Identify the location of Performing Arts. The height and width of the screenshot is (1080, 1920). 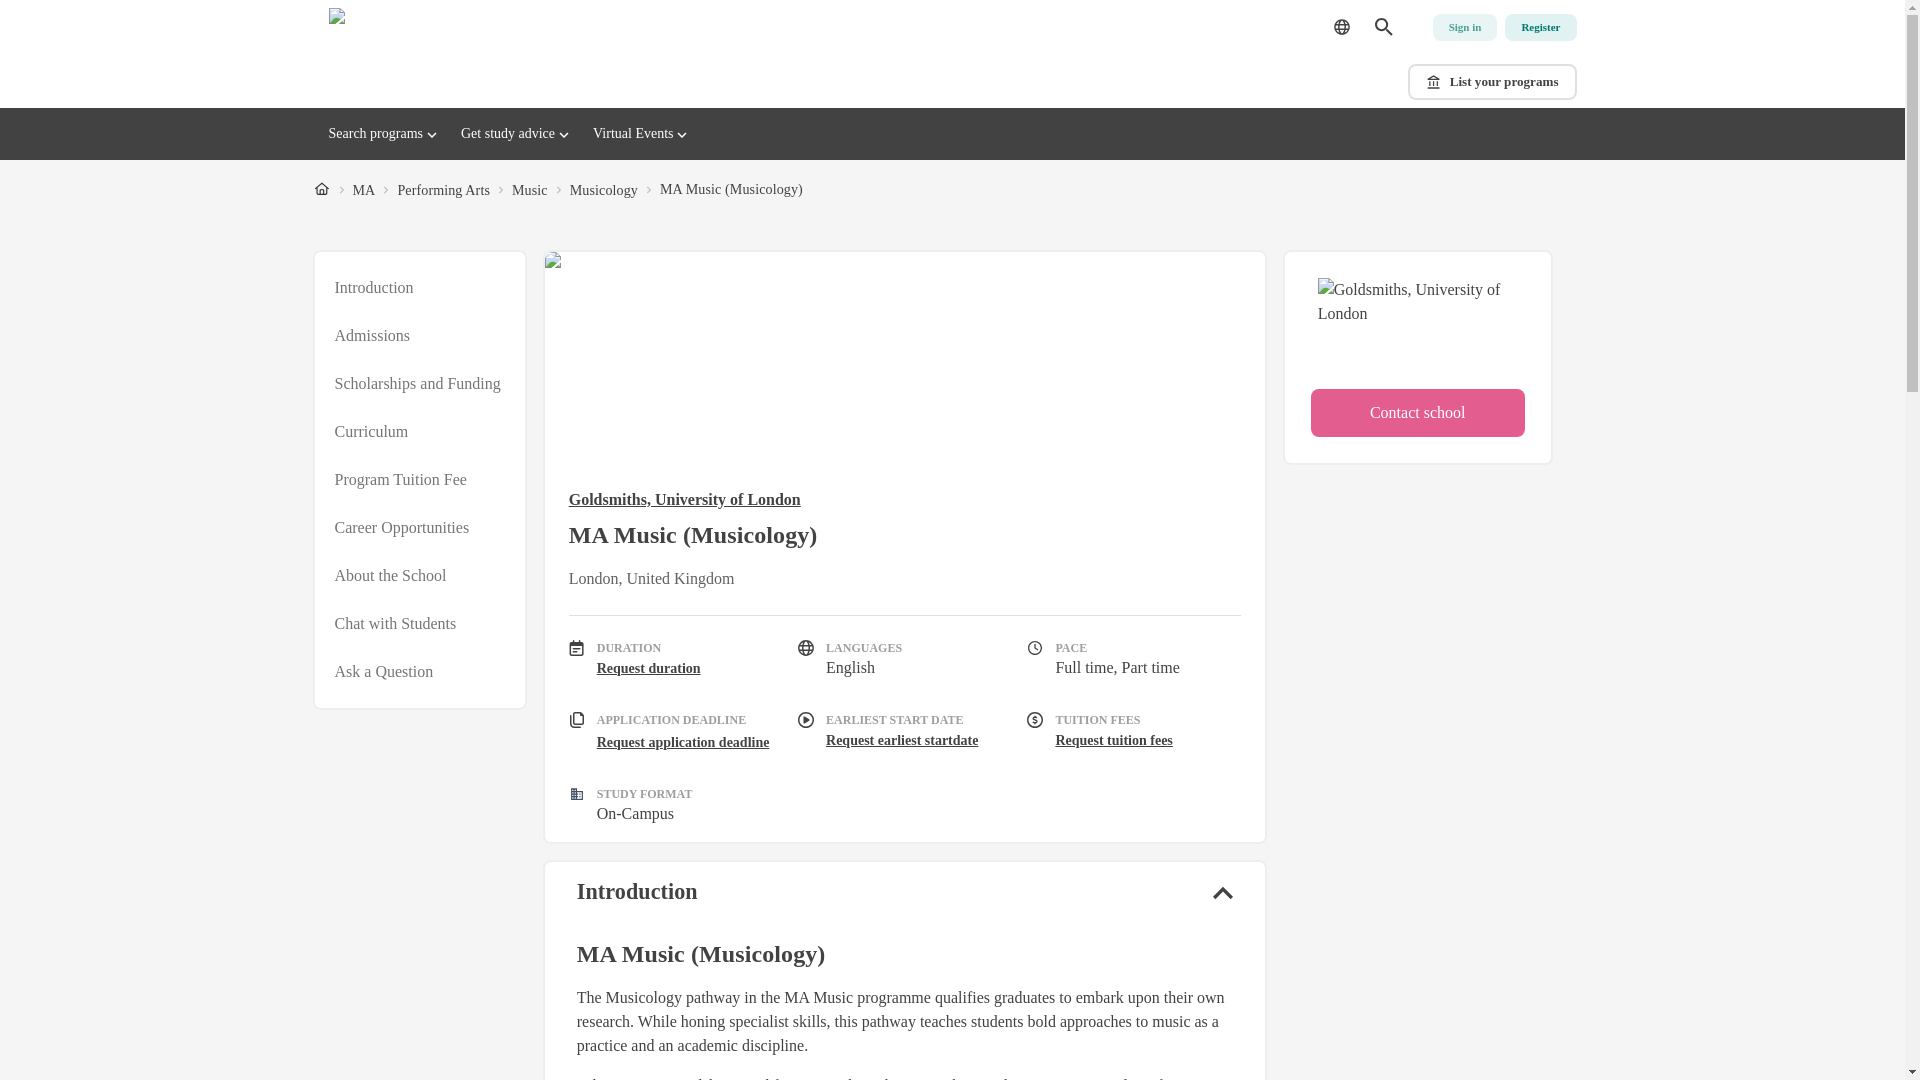
(443, 190).